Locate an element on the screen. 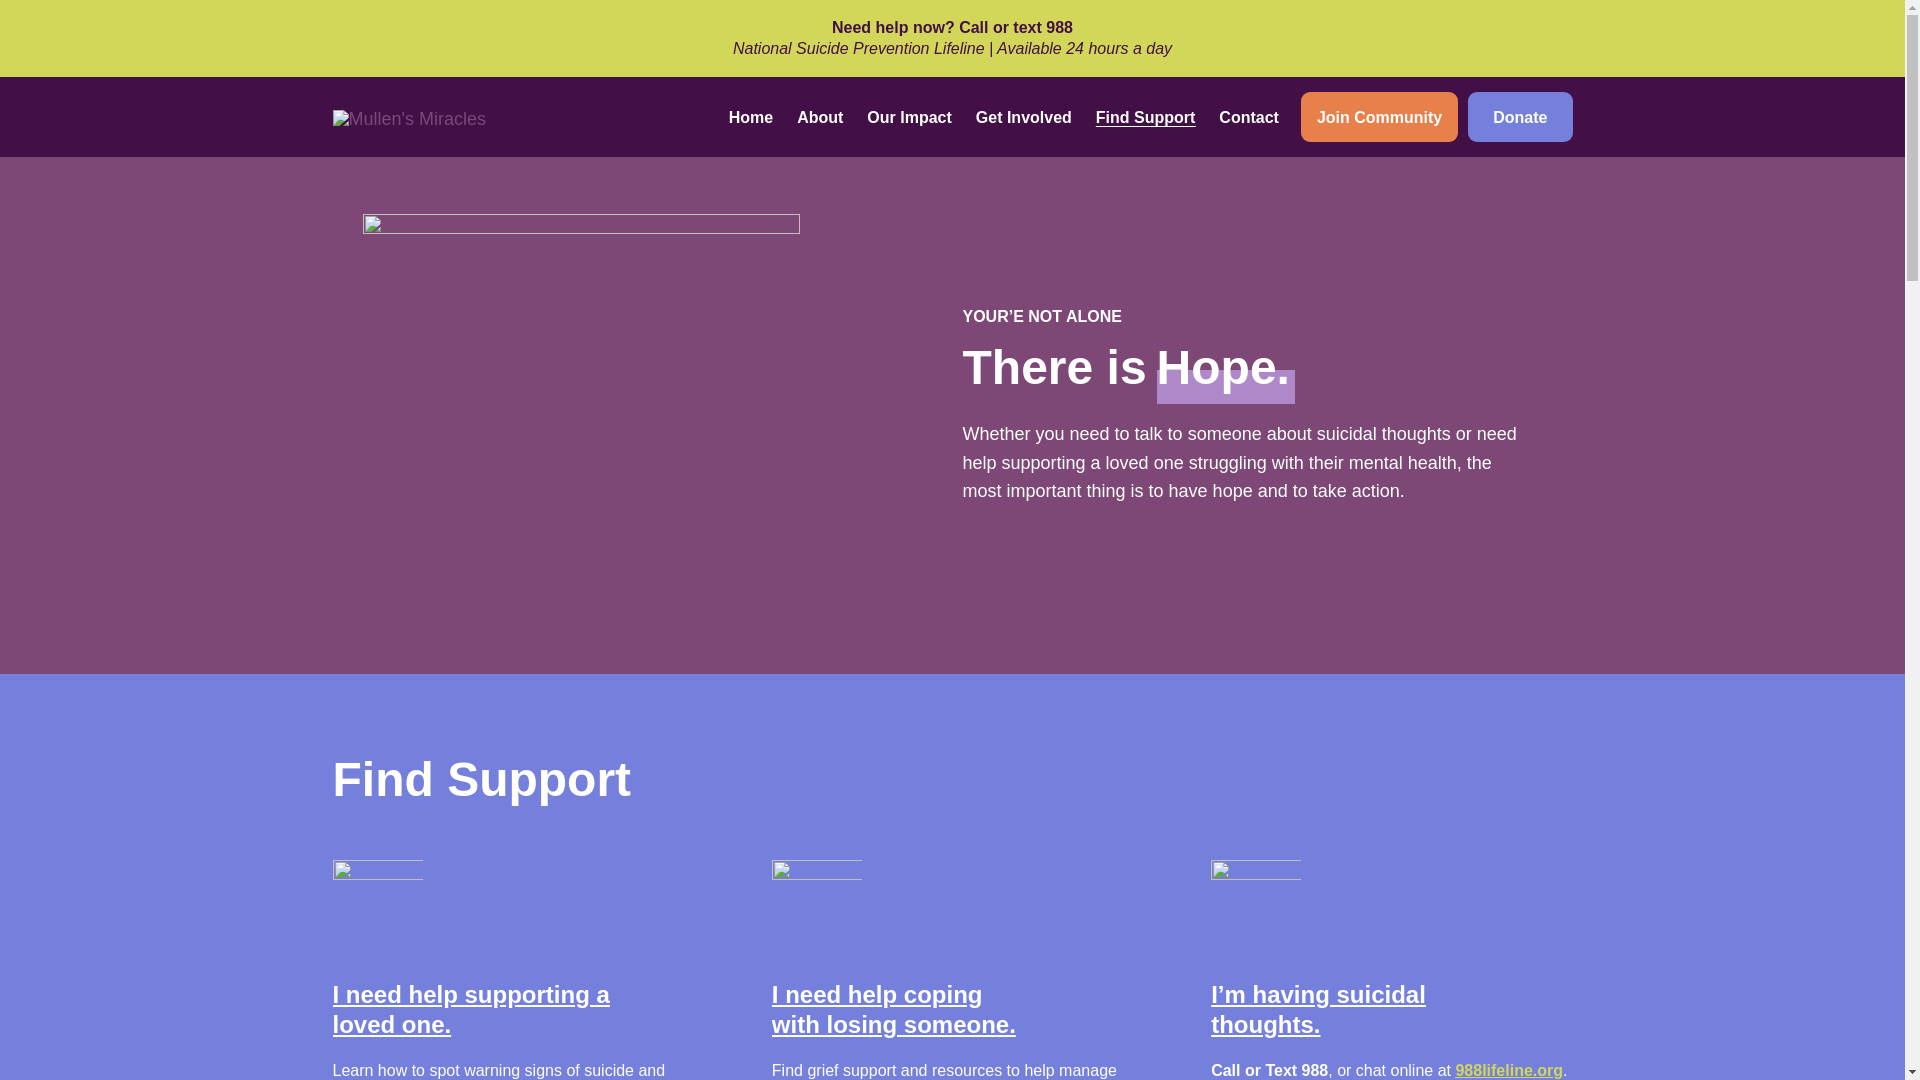 Image resolution: width=1920 pixels, height=1080 pixels. Home is located at coordinates (750, 118).